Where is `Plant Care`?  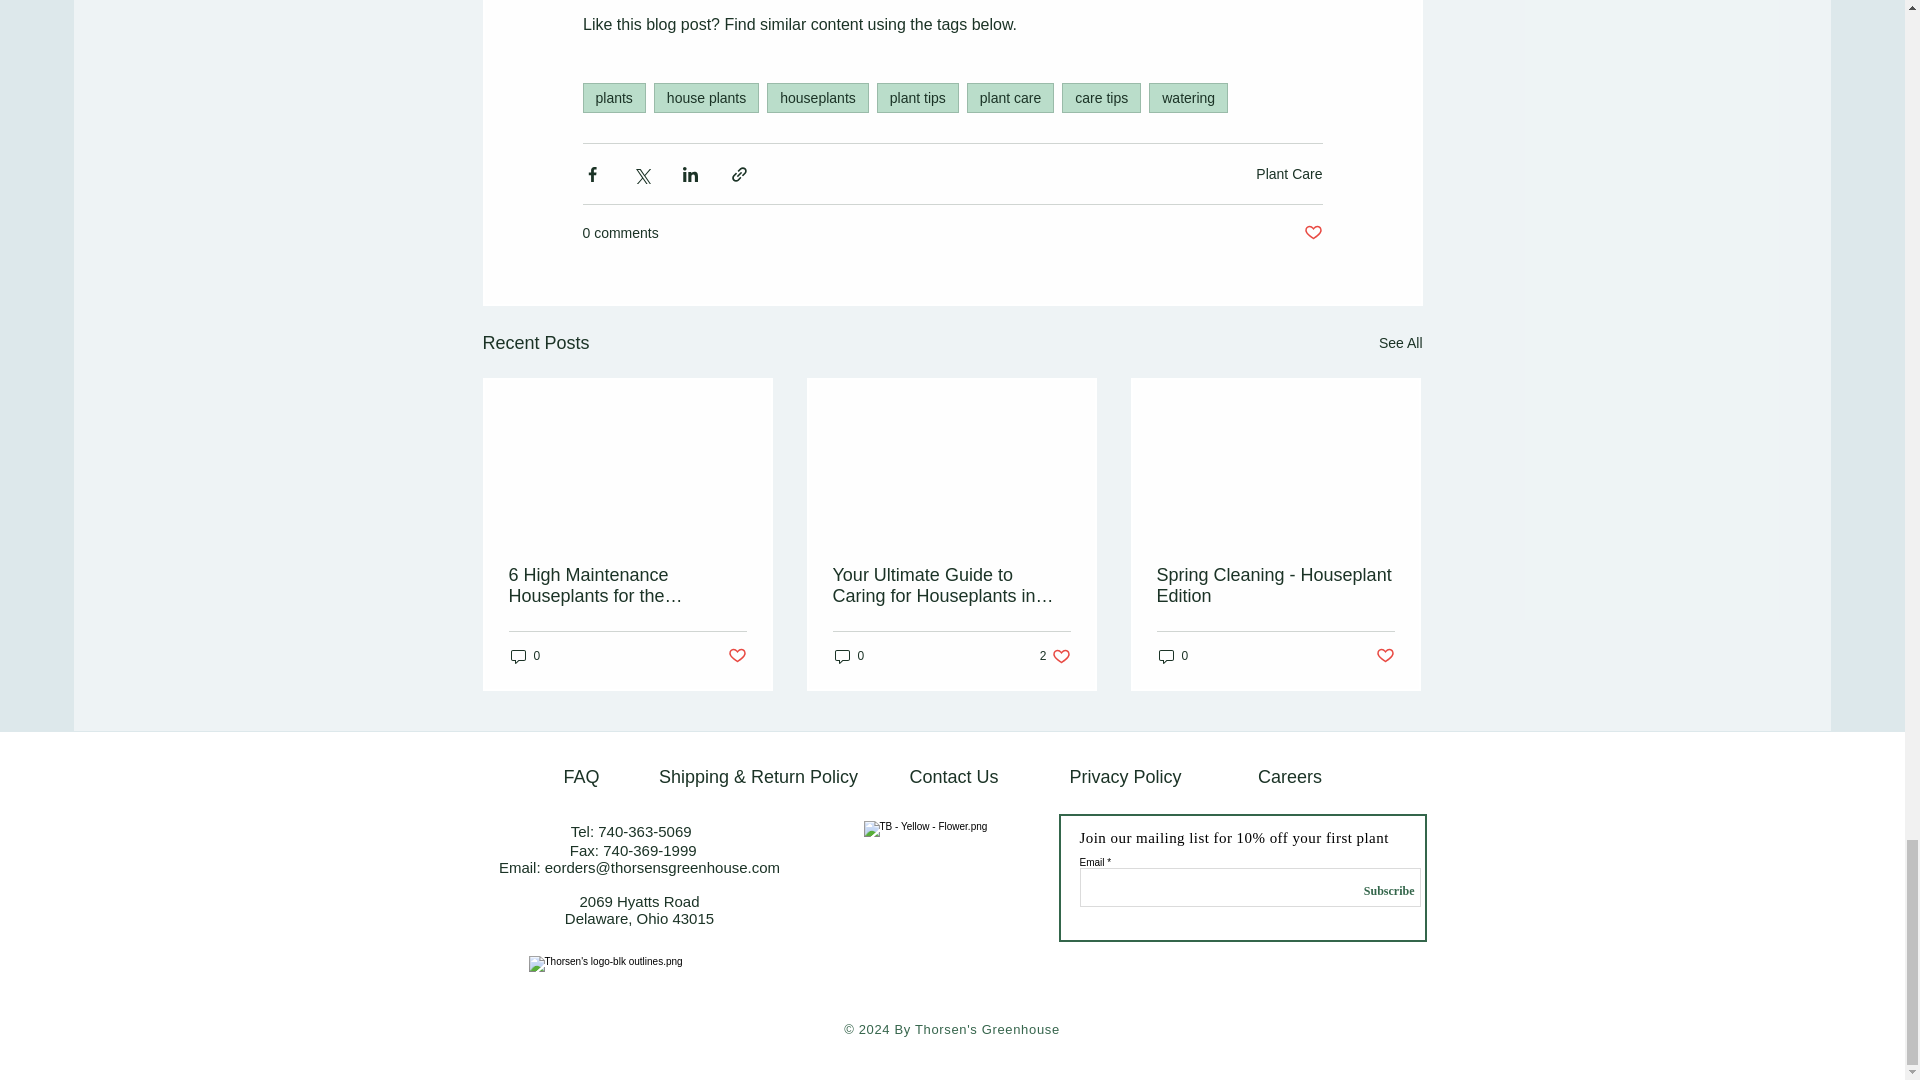
Plant Care is located at coordinates (1288, 174).